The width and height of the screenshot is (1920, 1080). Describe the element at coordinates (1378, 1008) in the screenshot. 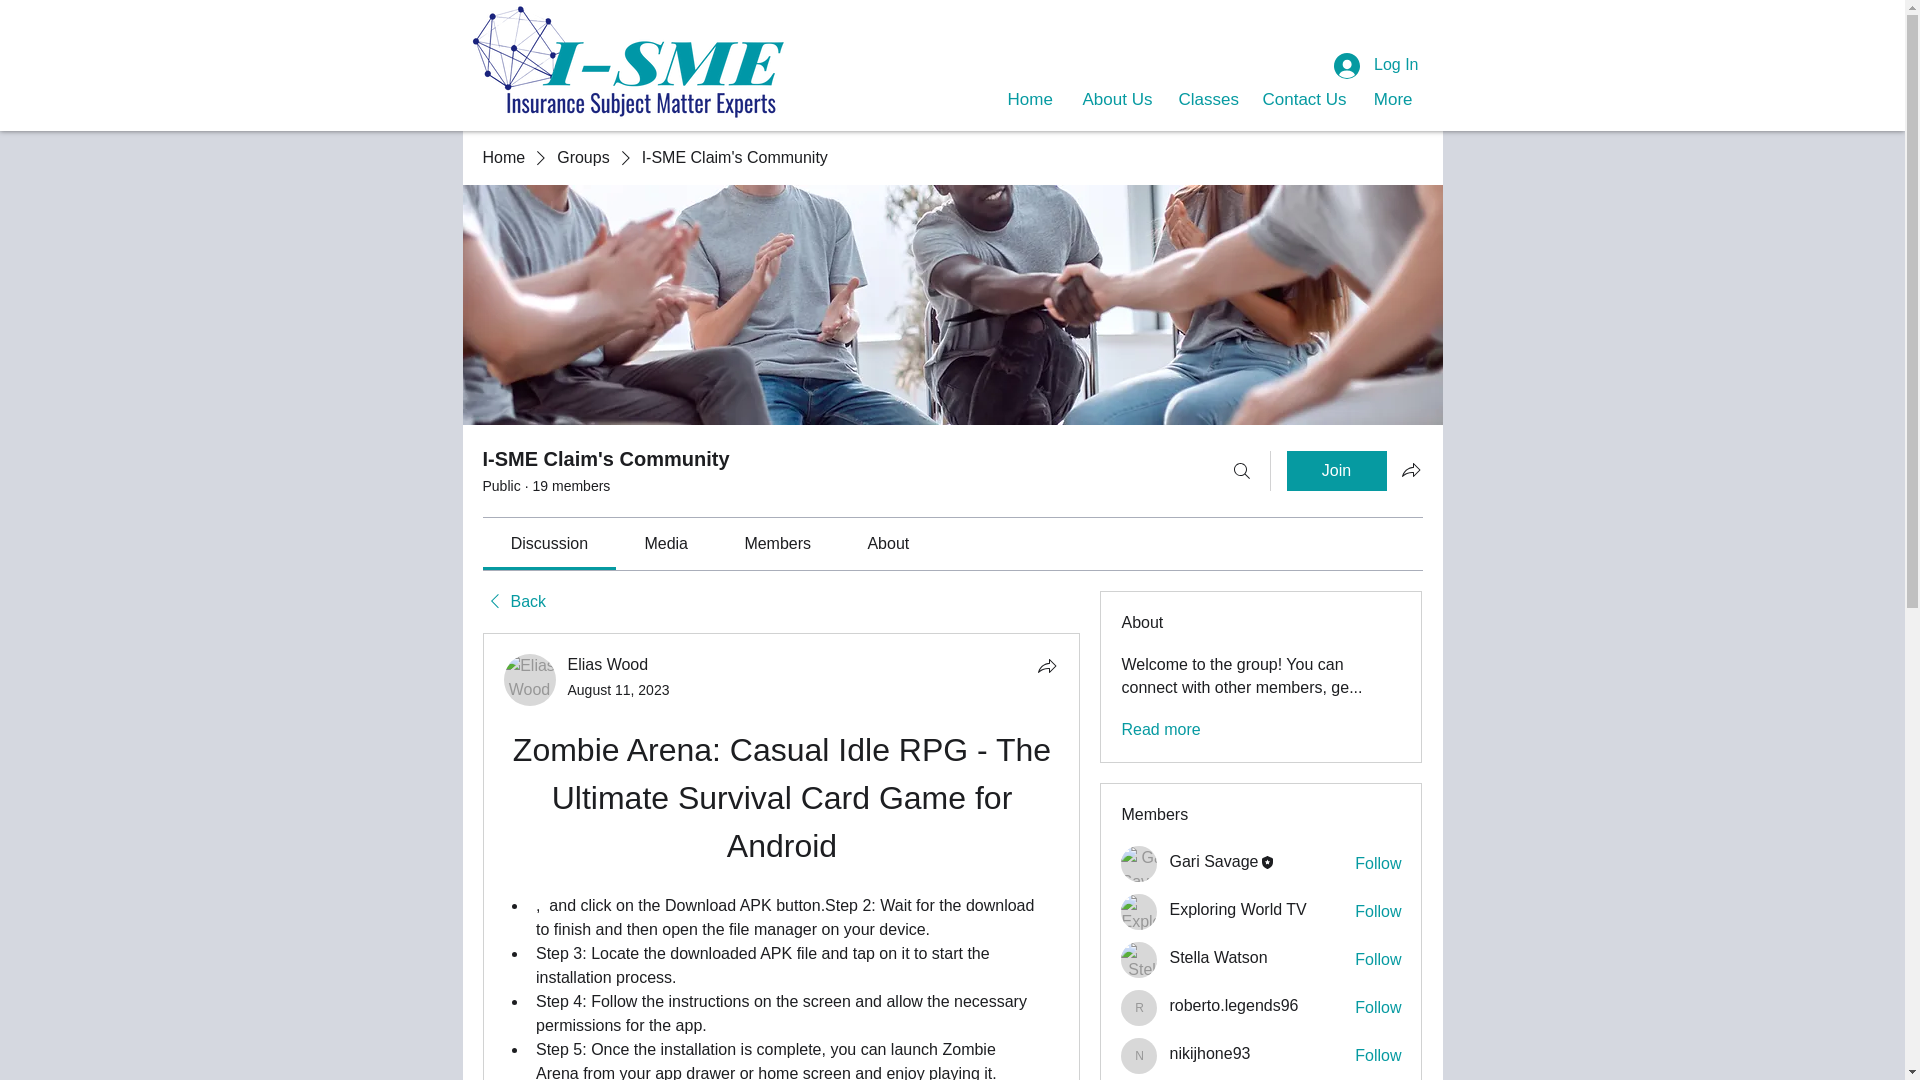

I see `Follow` at that location.